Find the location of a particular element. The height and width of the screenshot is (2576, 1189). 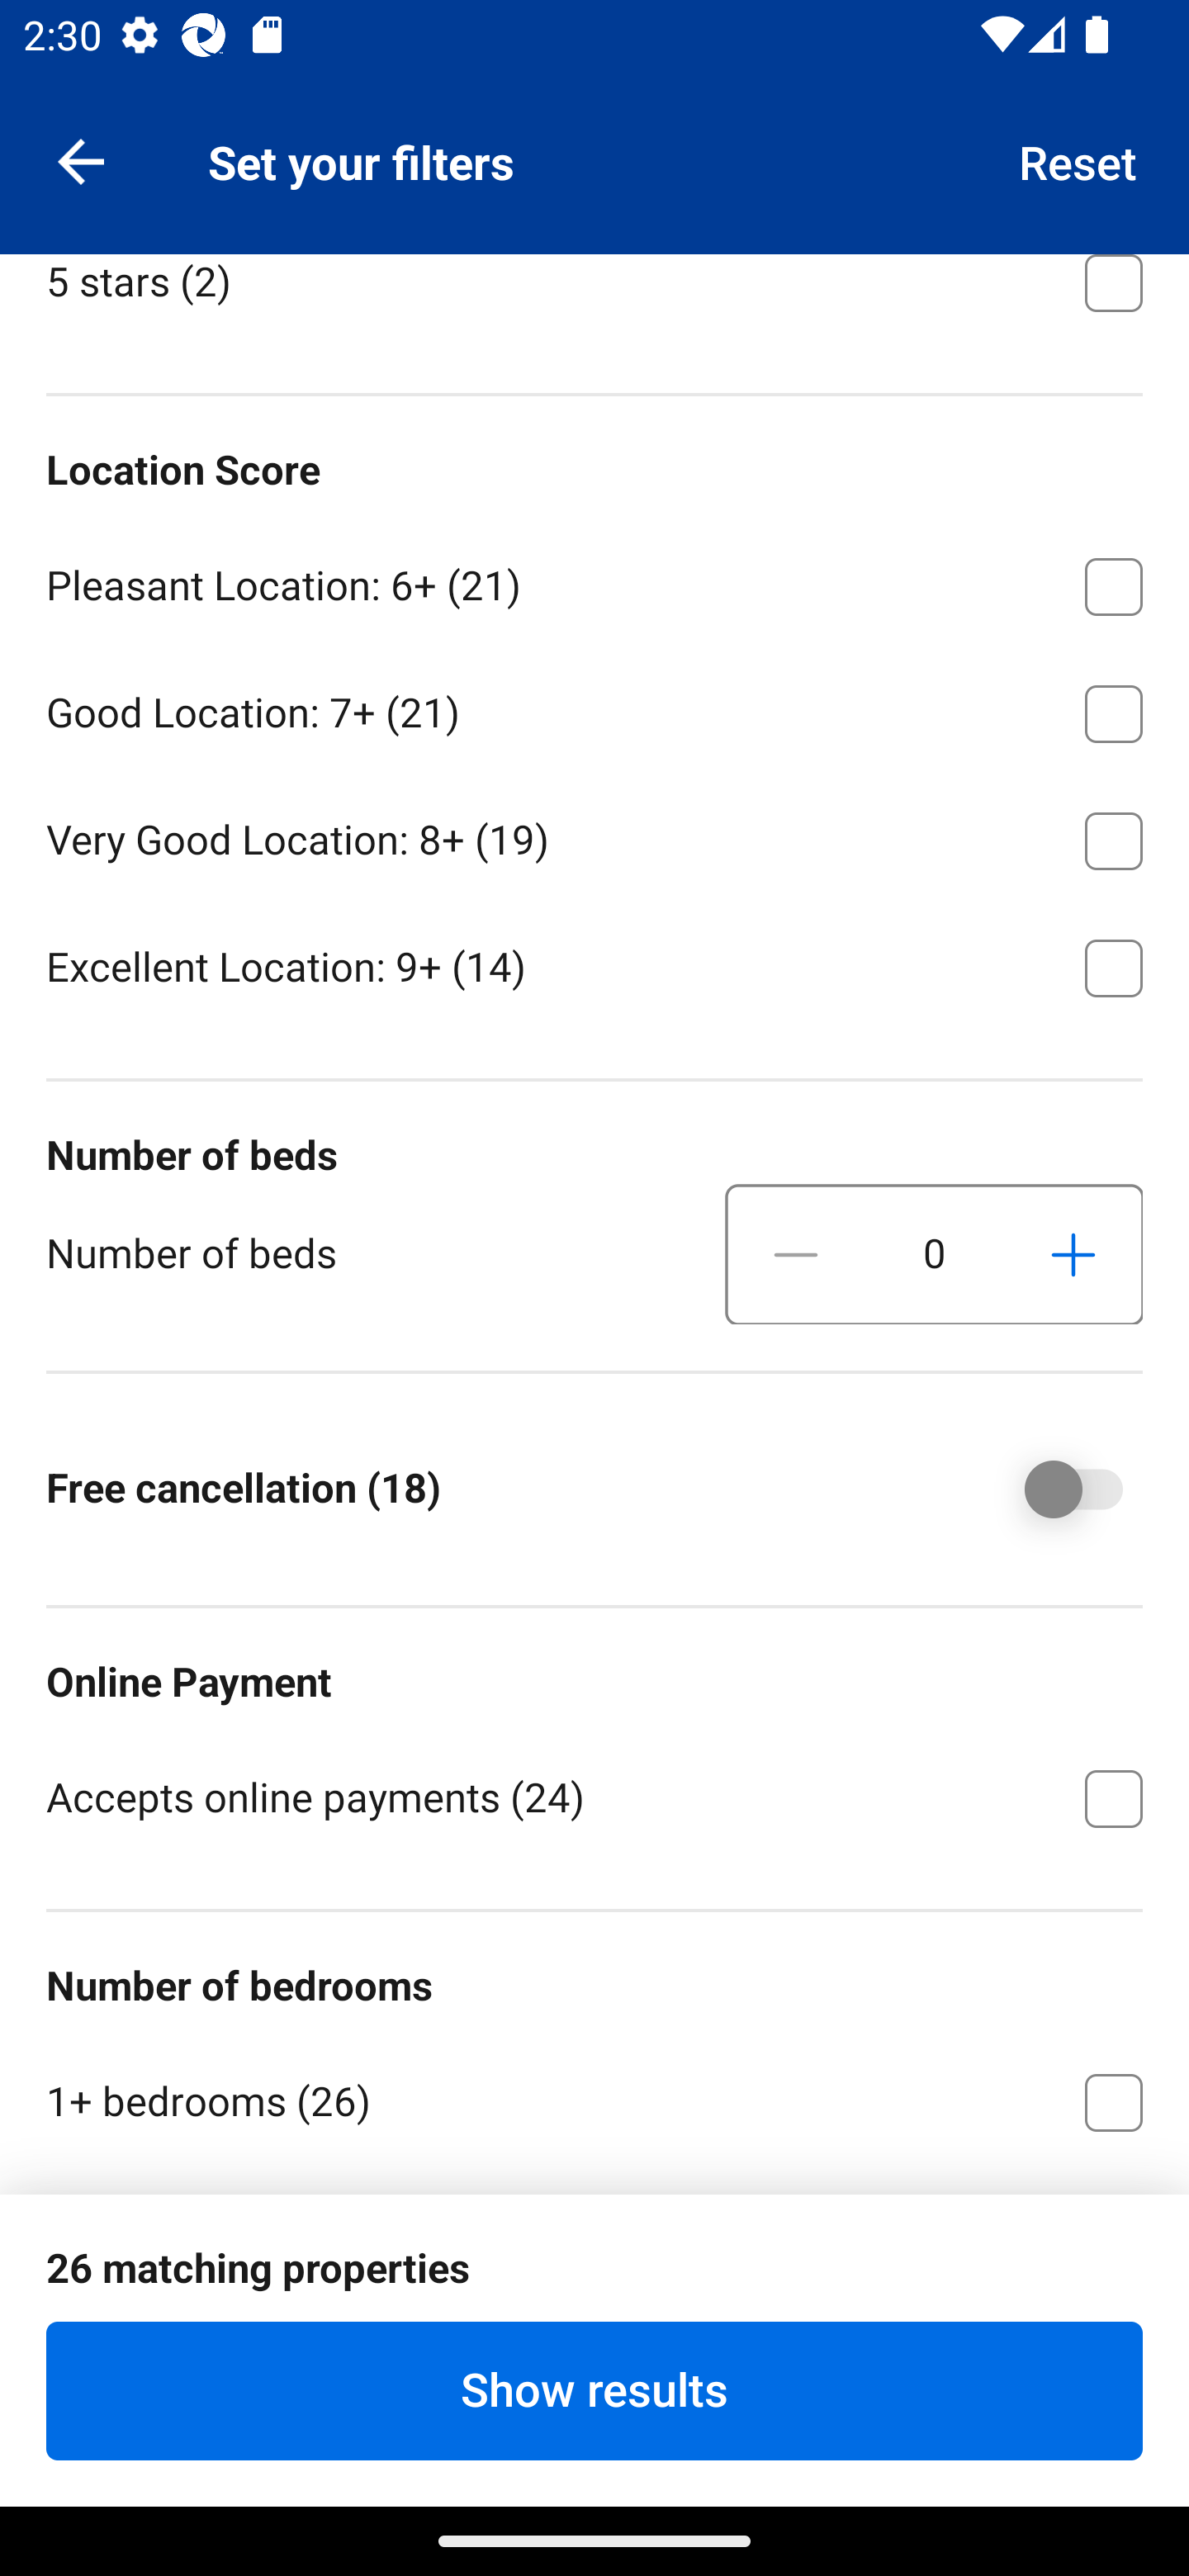

Show results is located at coordinates (594, 2390).